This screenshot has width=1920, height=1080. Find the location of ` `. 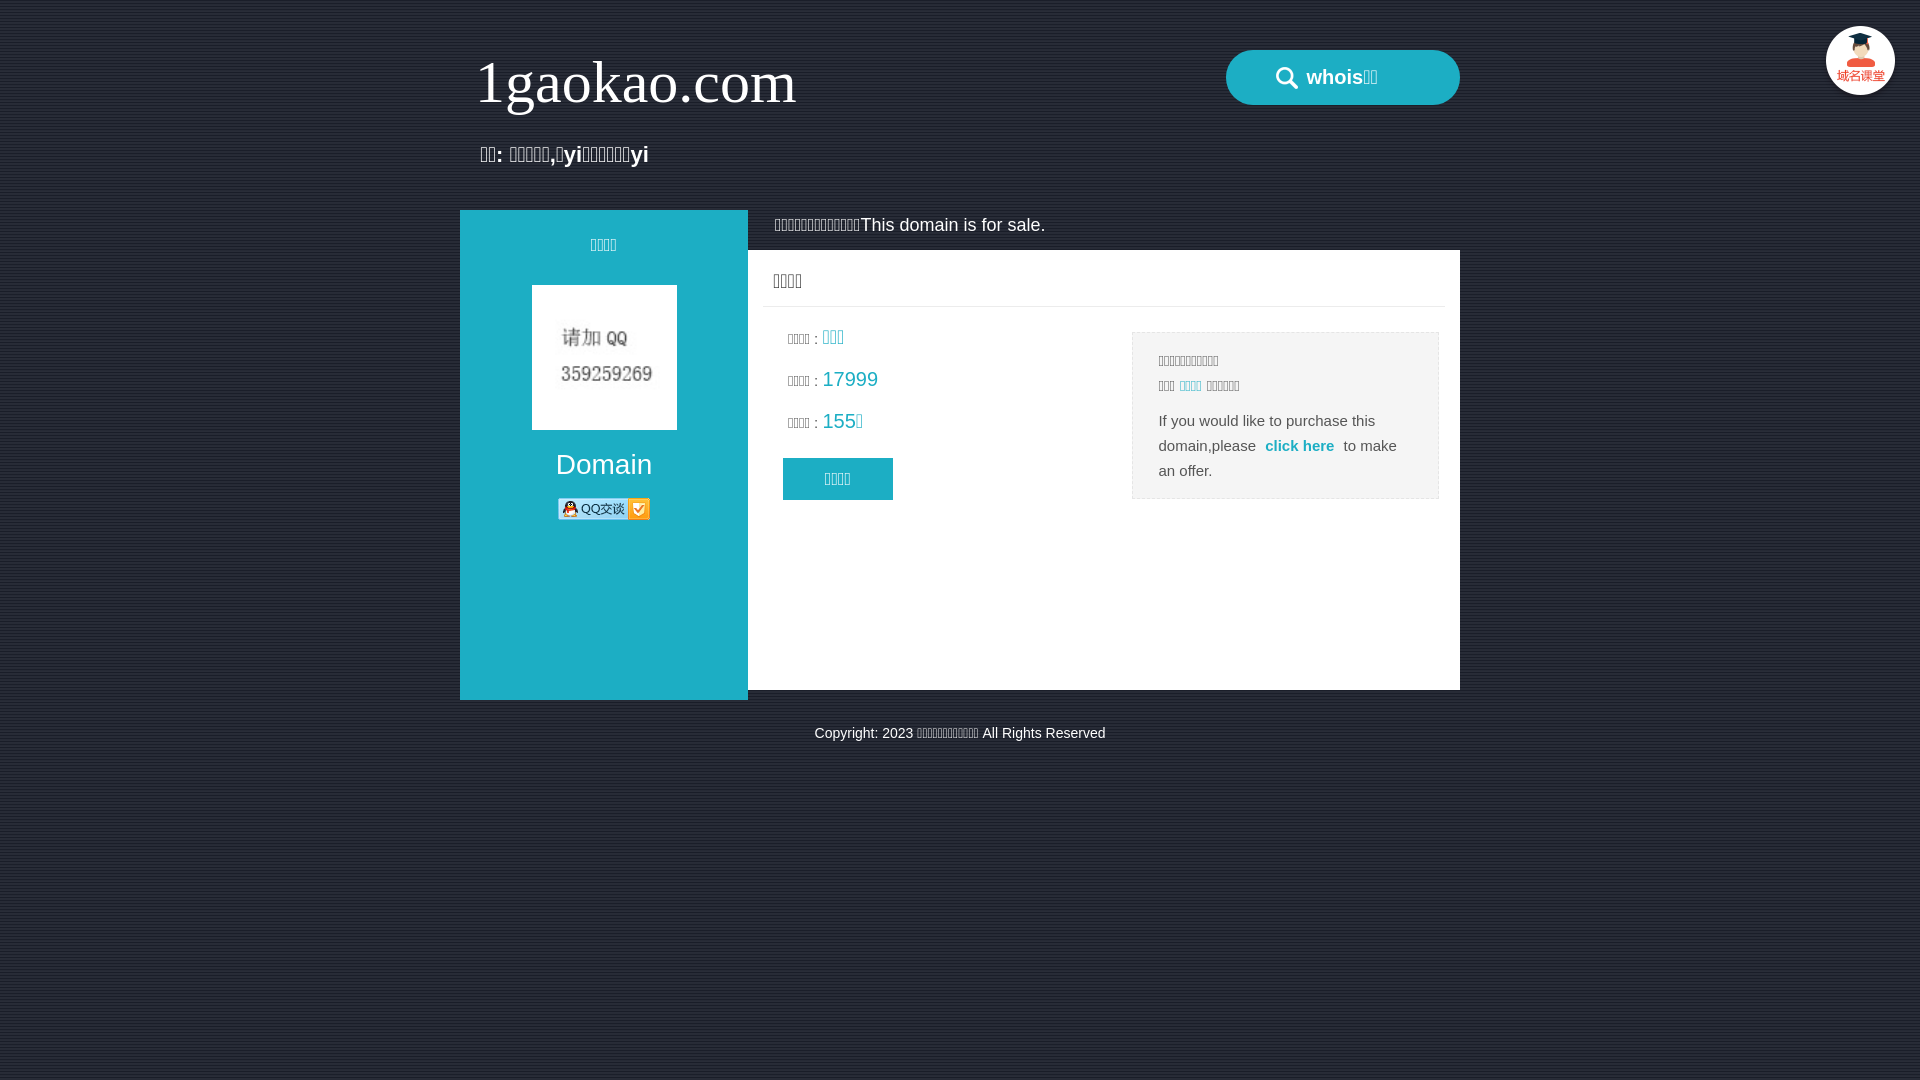

  is located at coordinates (1860, 64).